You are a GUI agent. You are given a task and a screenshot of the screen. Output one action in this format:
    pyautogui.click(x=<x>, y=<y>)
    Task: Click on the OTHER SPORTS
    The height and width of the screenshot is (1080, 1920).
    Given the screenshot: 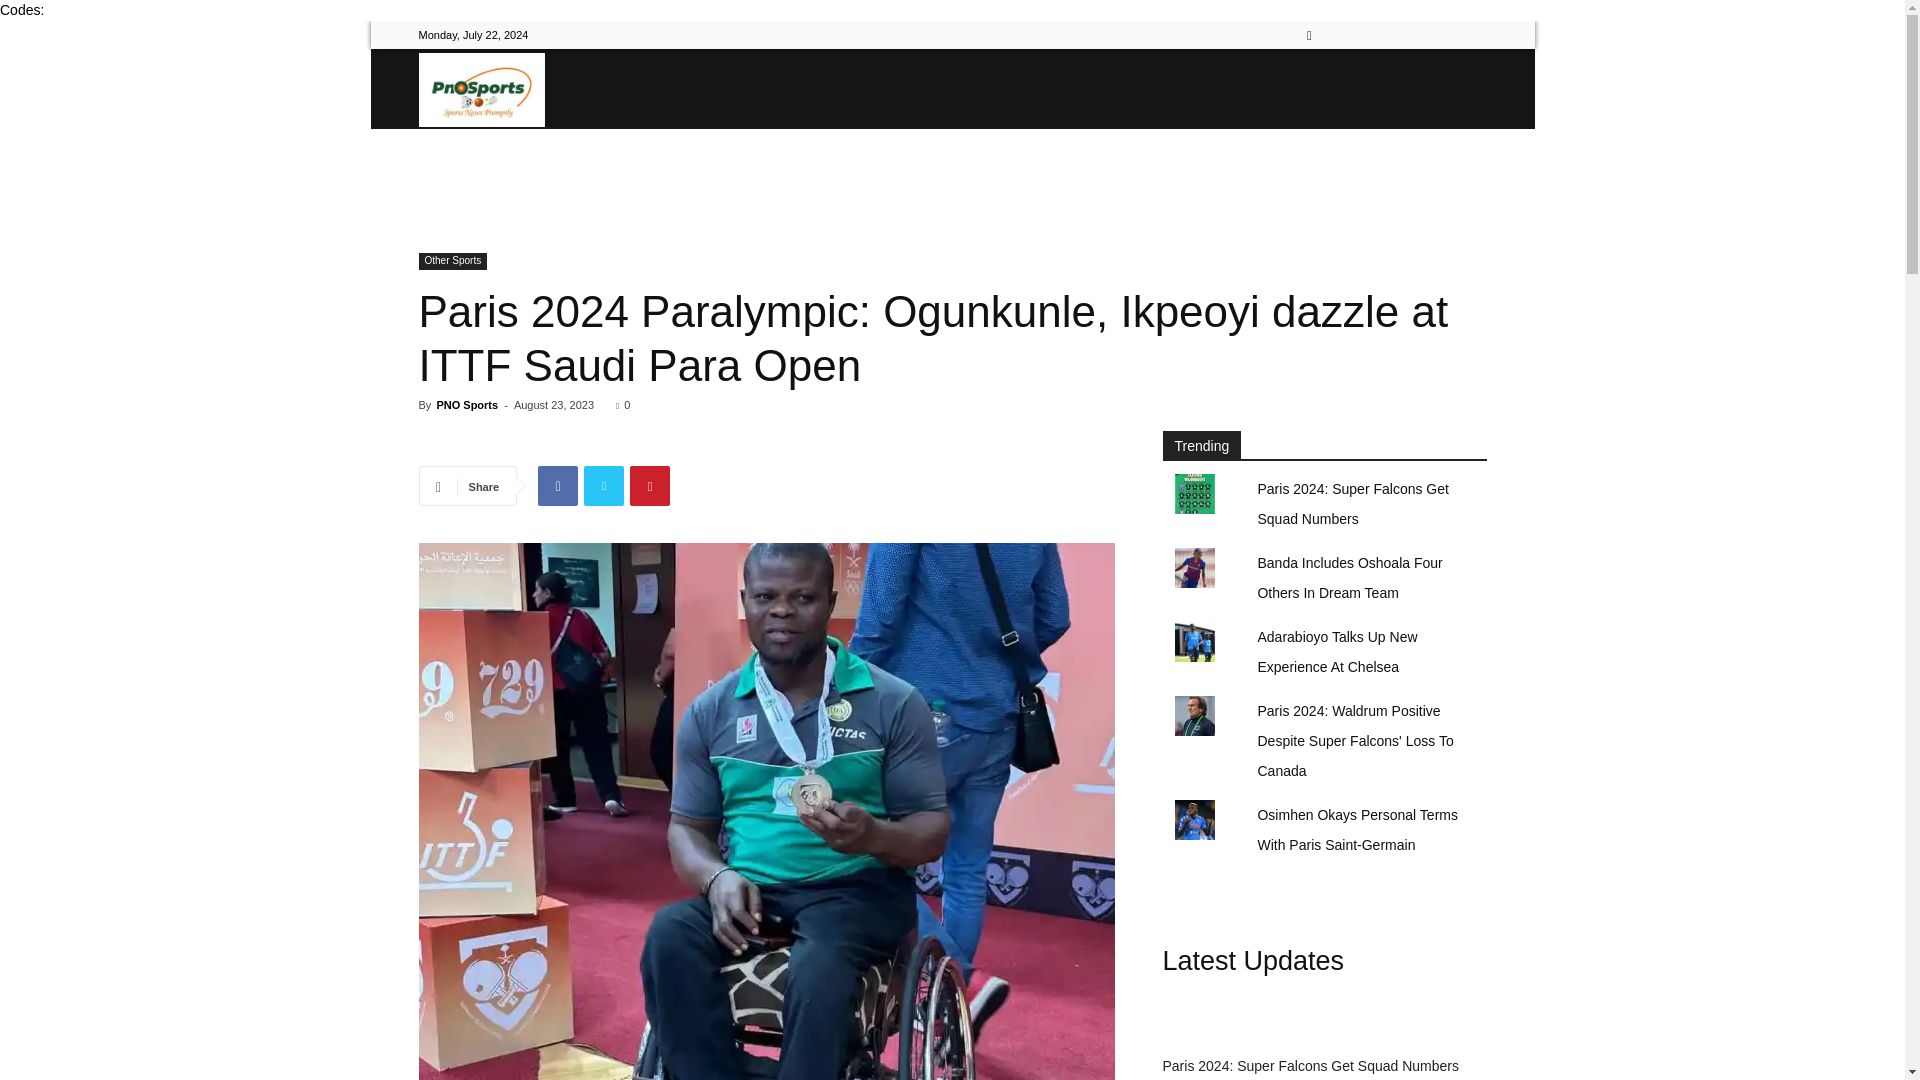 What is the action you would take?
    pyautogui.click(x=1152, y=168)
    